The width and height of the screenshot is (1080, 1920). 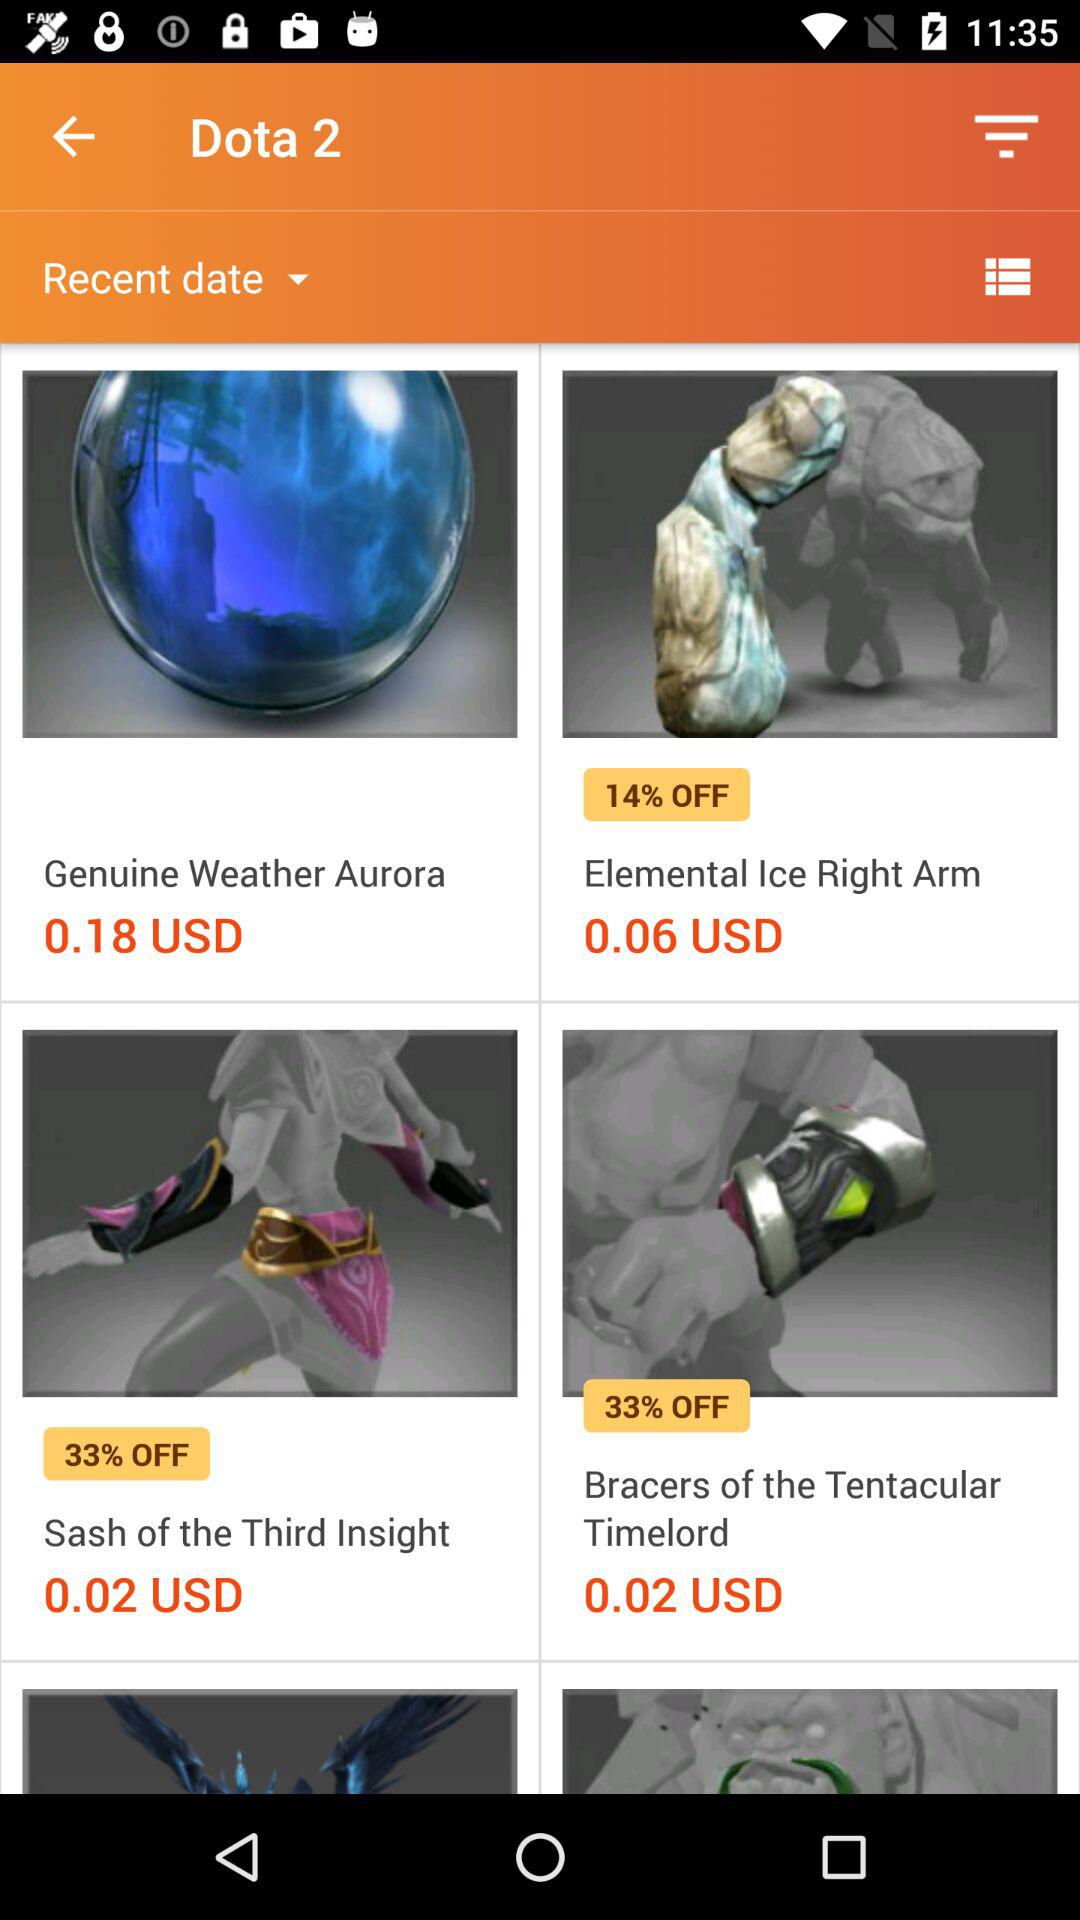 I want to click on select the icon next to dota 2 icon, so click(x=73, y=136).